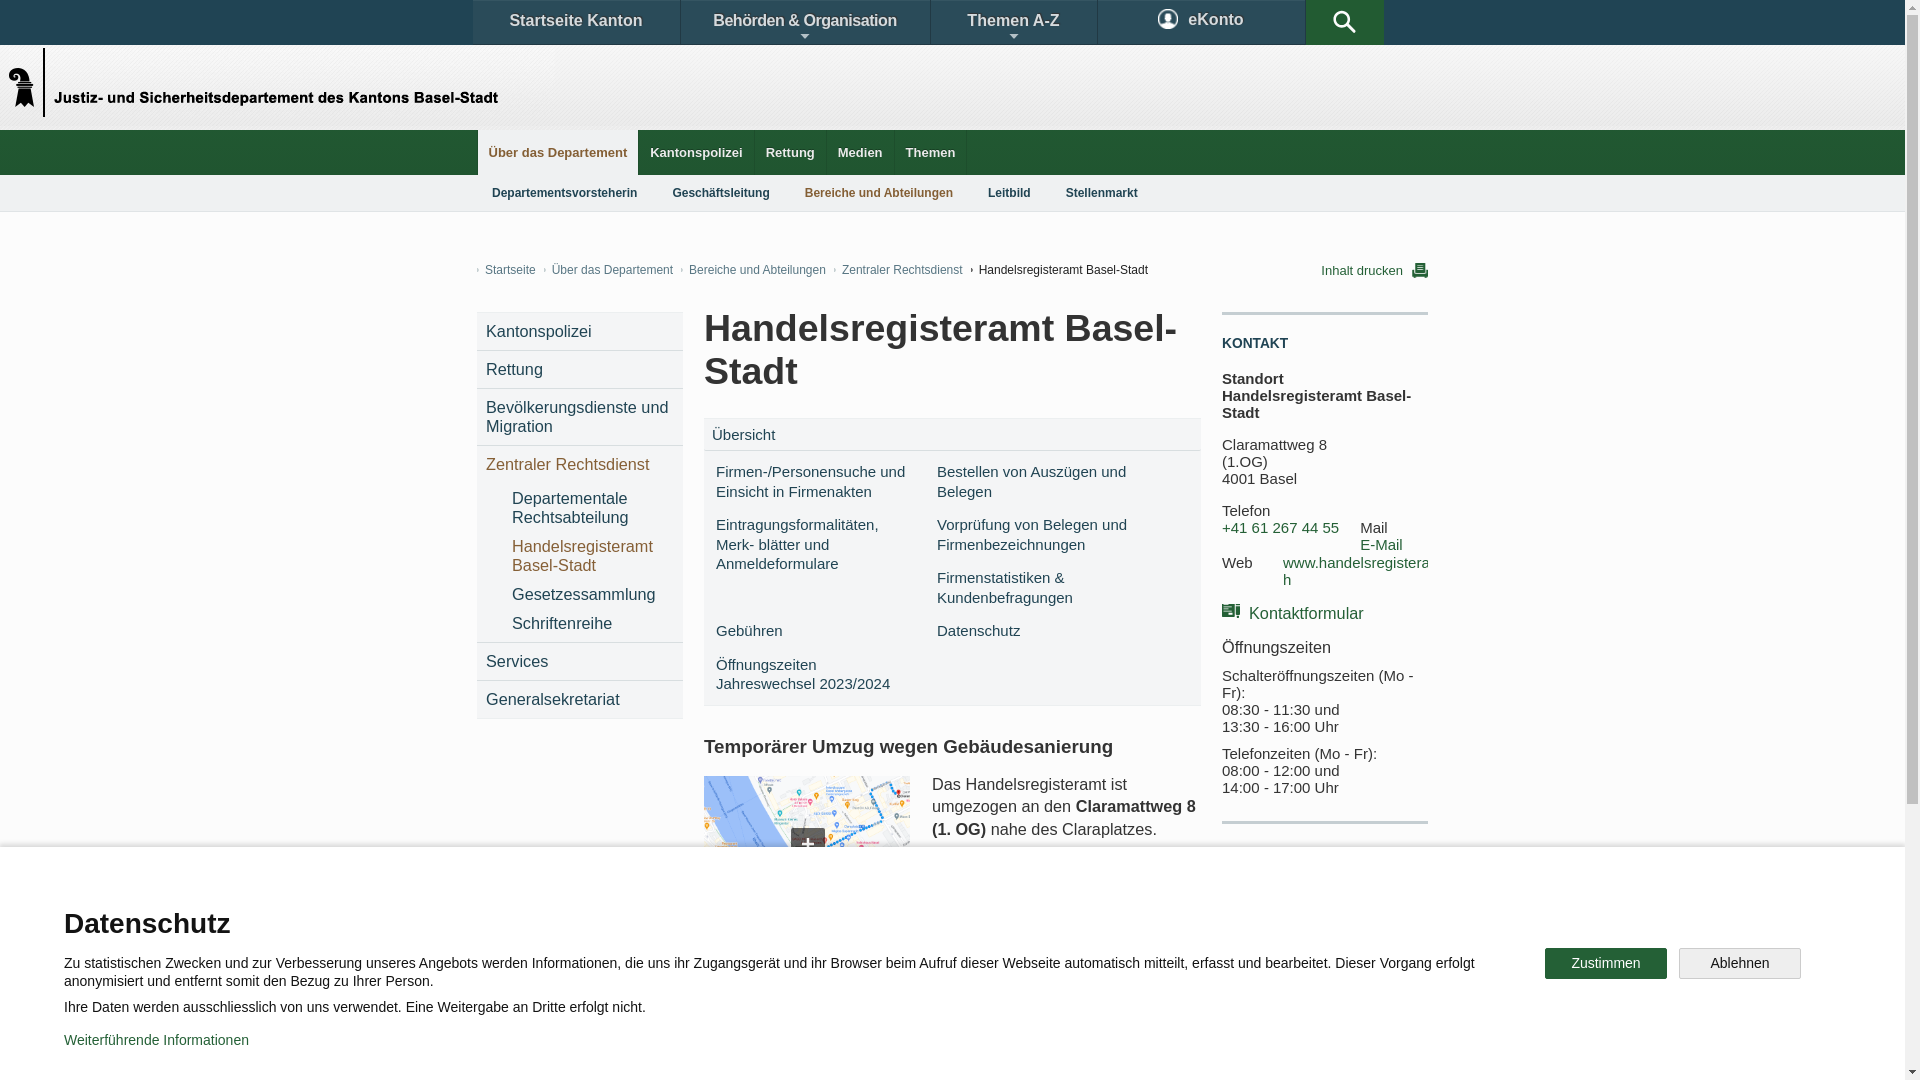 Image resolution: width=1920 pixels, height=1080 pixels. Describe the element at coordinates (906, 914) in the screenshot. I see `Statistiken` at that location.